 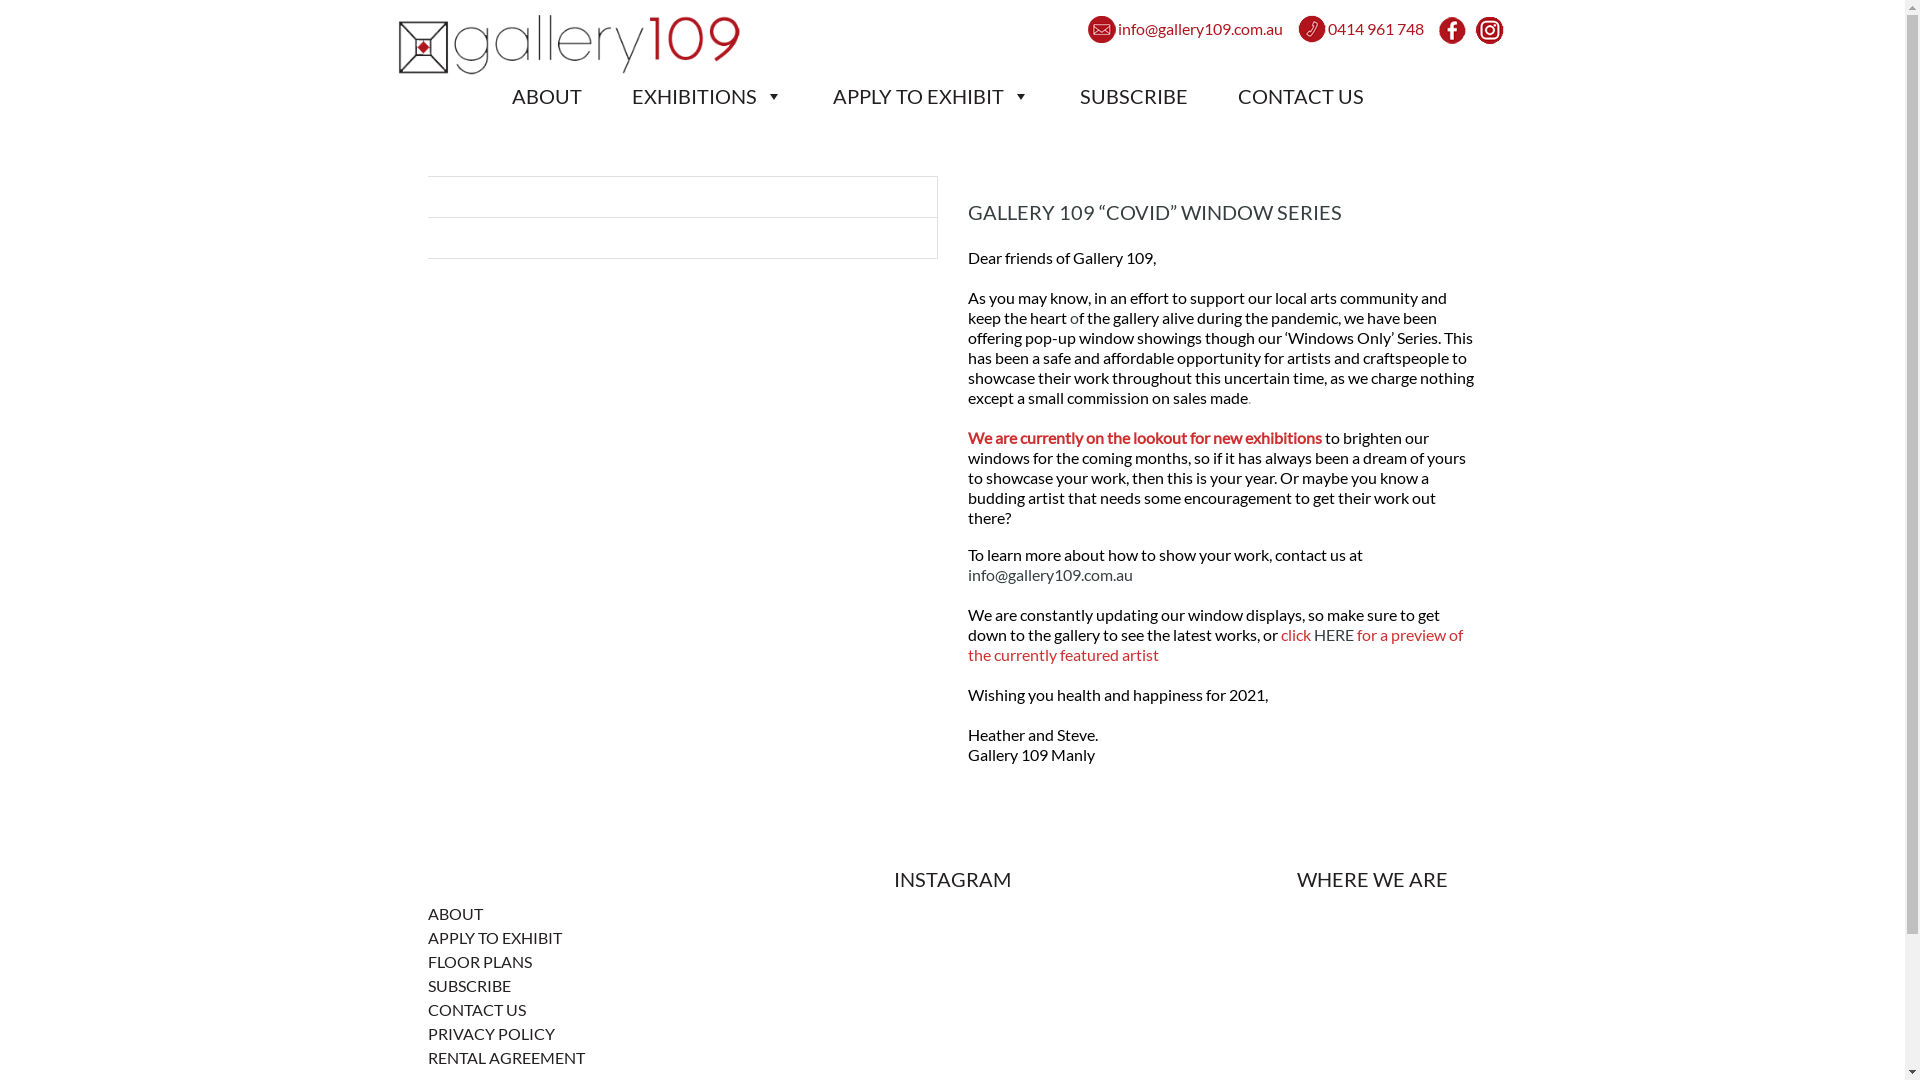 I want to click on info@gallery109.com.au, so click(x=1186, y=33).